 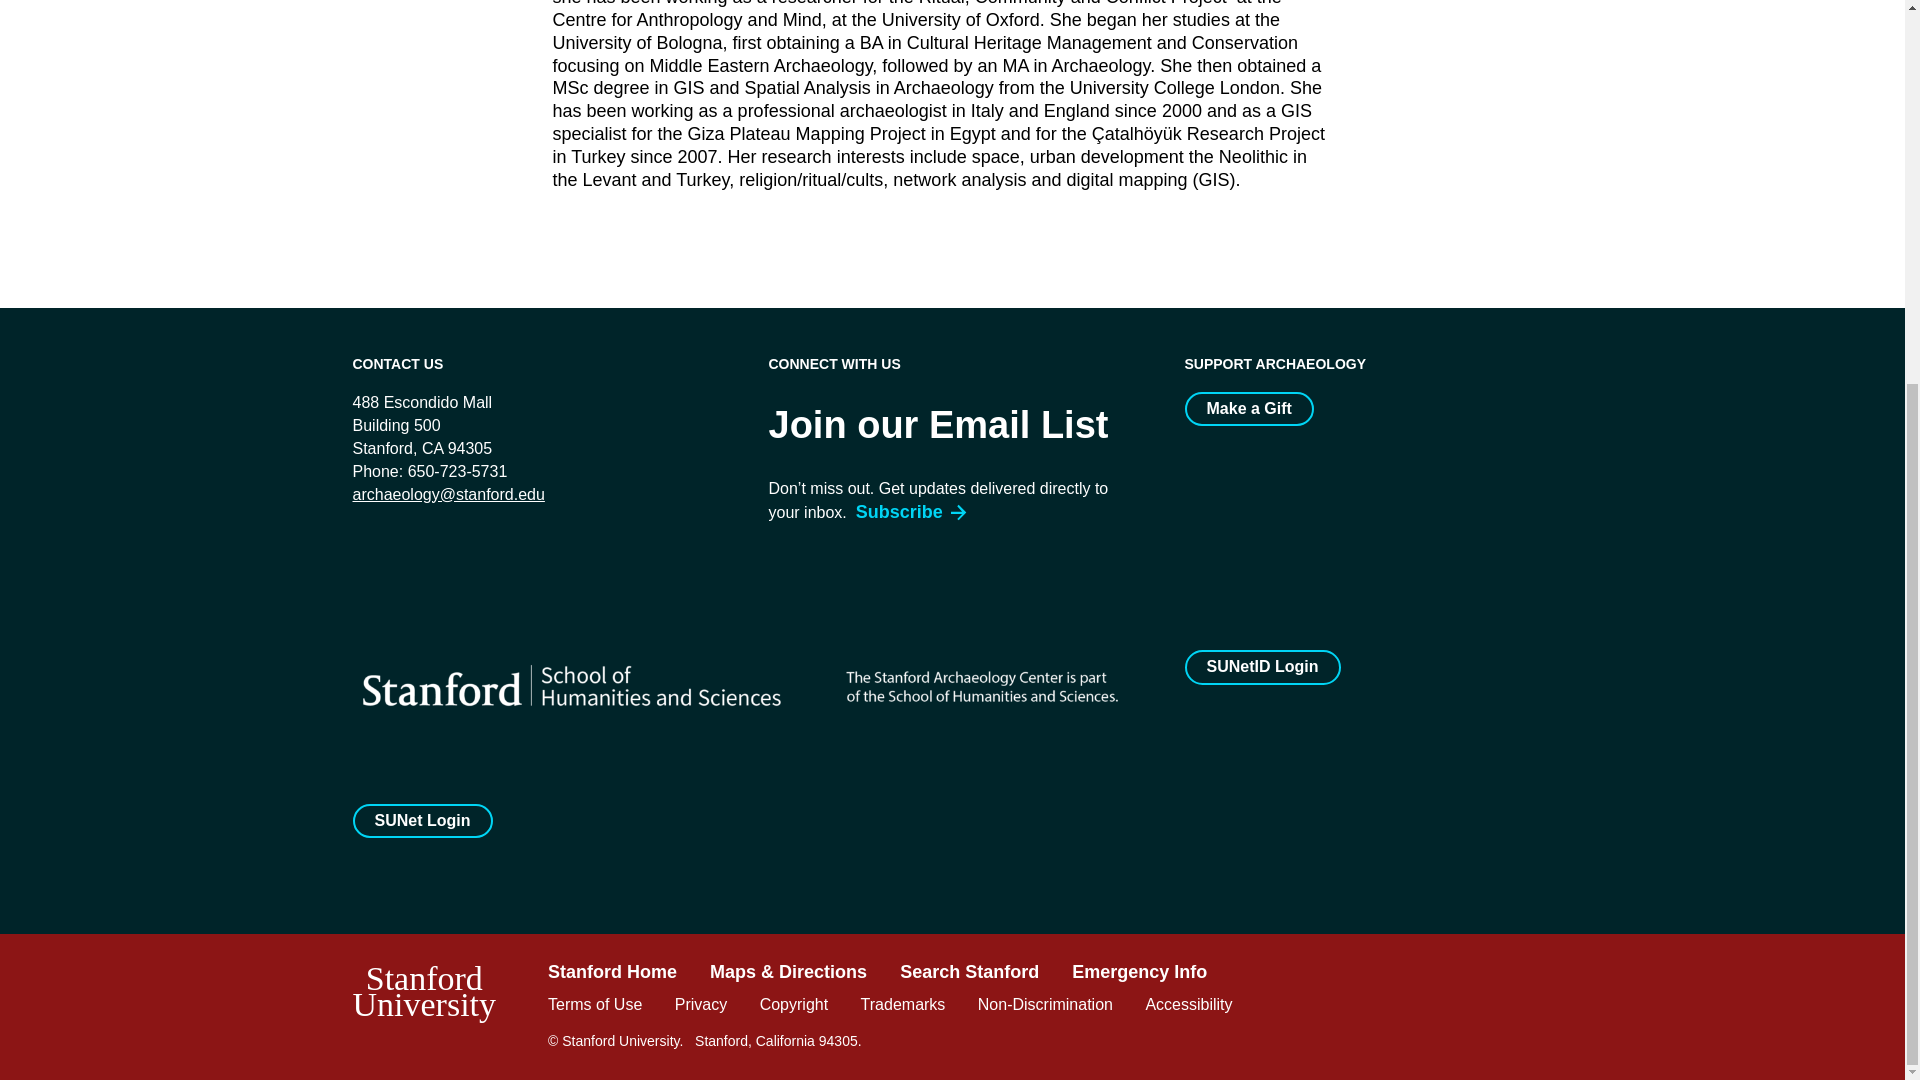 What do you see at coordinates (1188, 1004) in the screenshot?
I see `Report web accessibility issues` at bounding box center [1188, 1004].